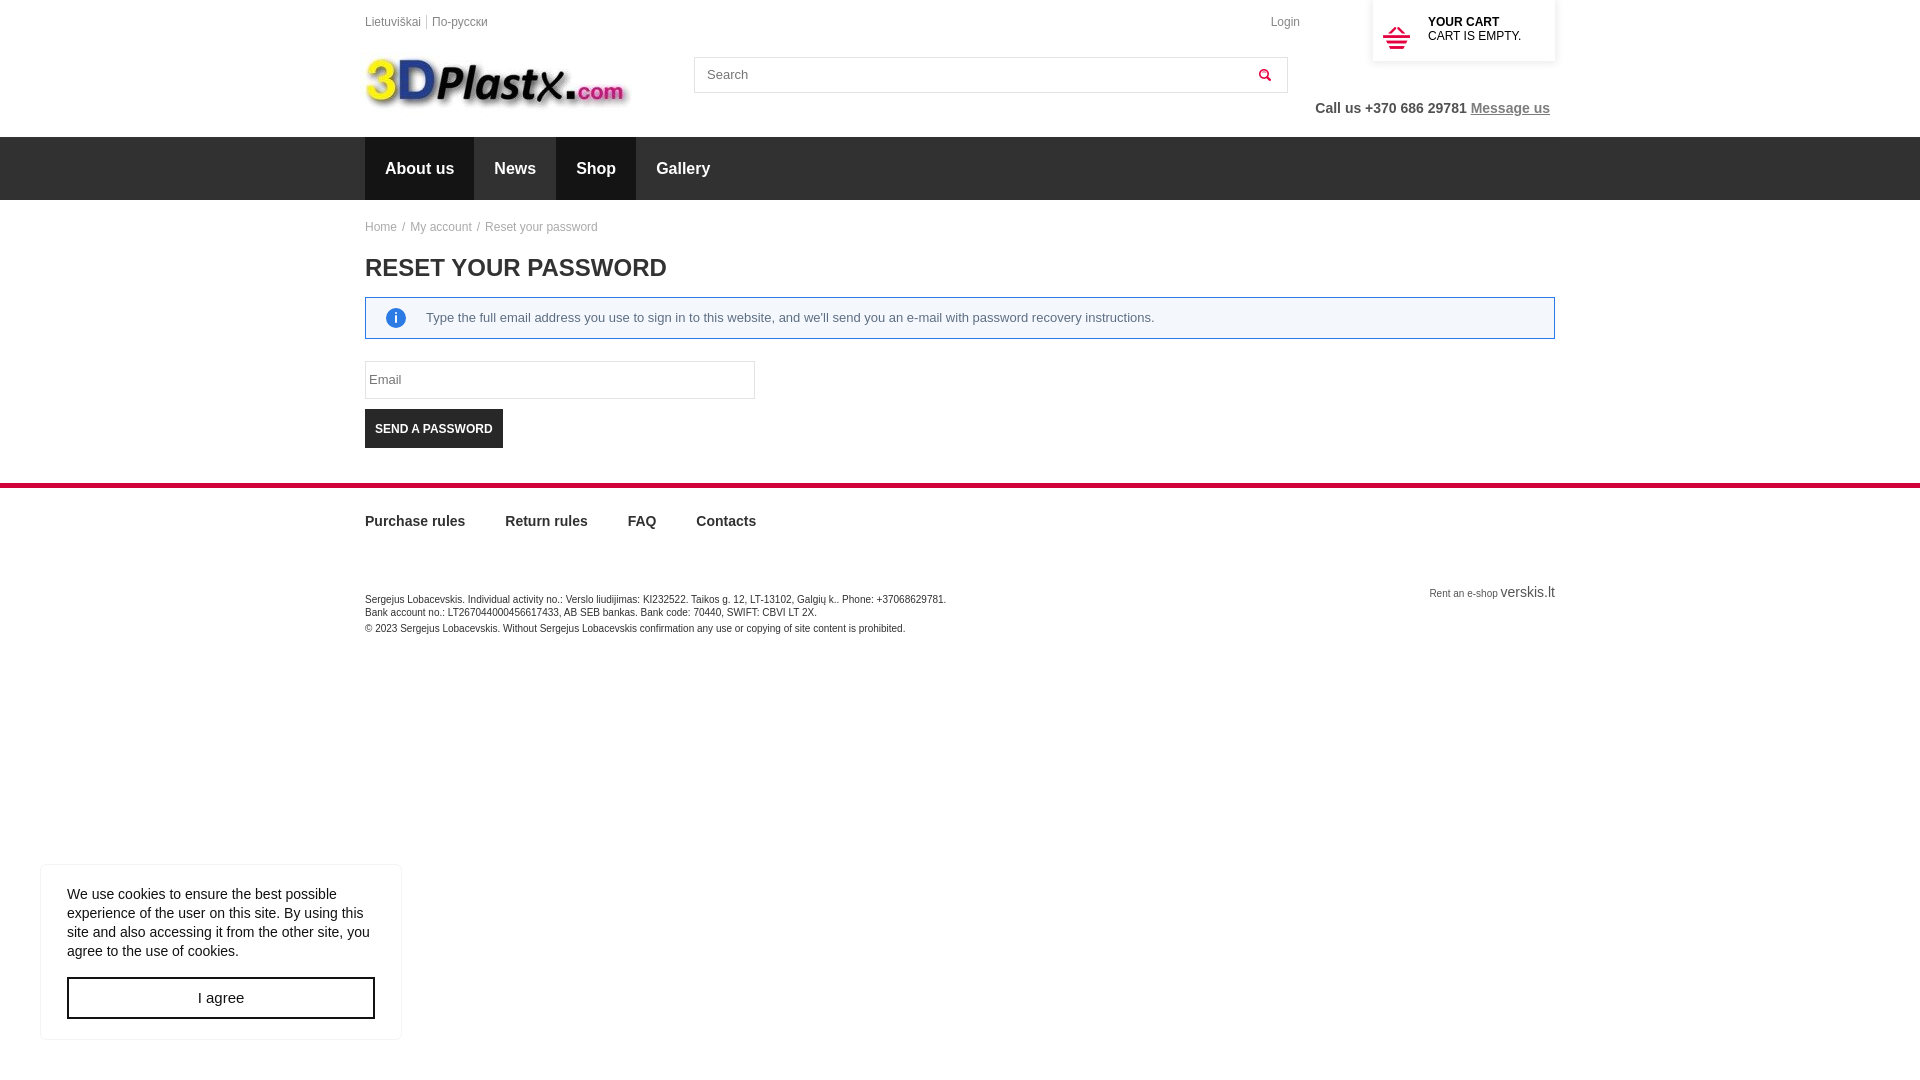 The height and width of the screenshot is (1080, 1920). What do you see at coordinates (683, 168) in the screenshot?
I see `Gallery` at bounding box center [683, 168].